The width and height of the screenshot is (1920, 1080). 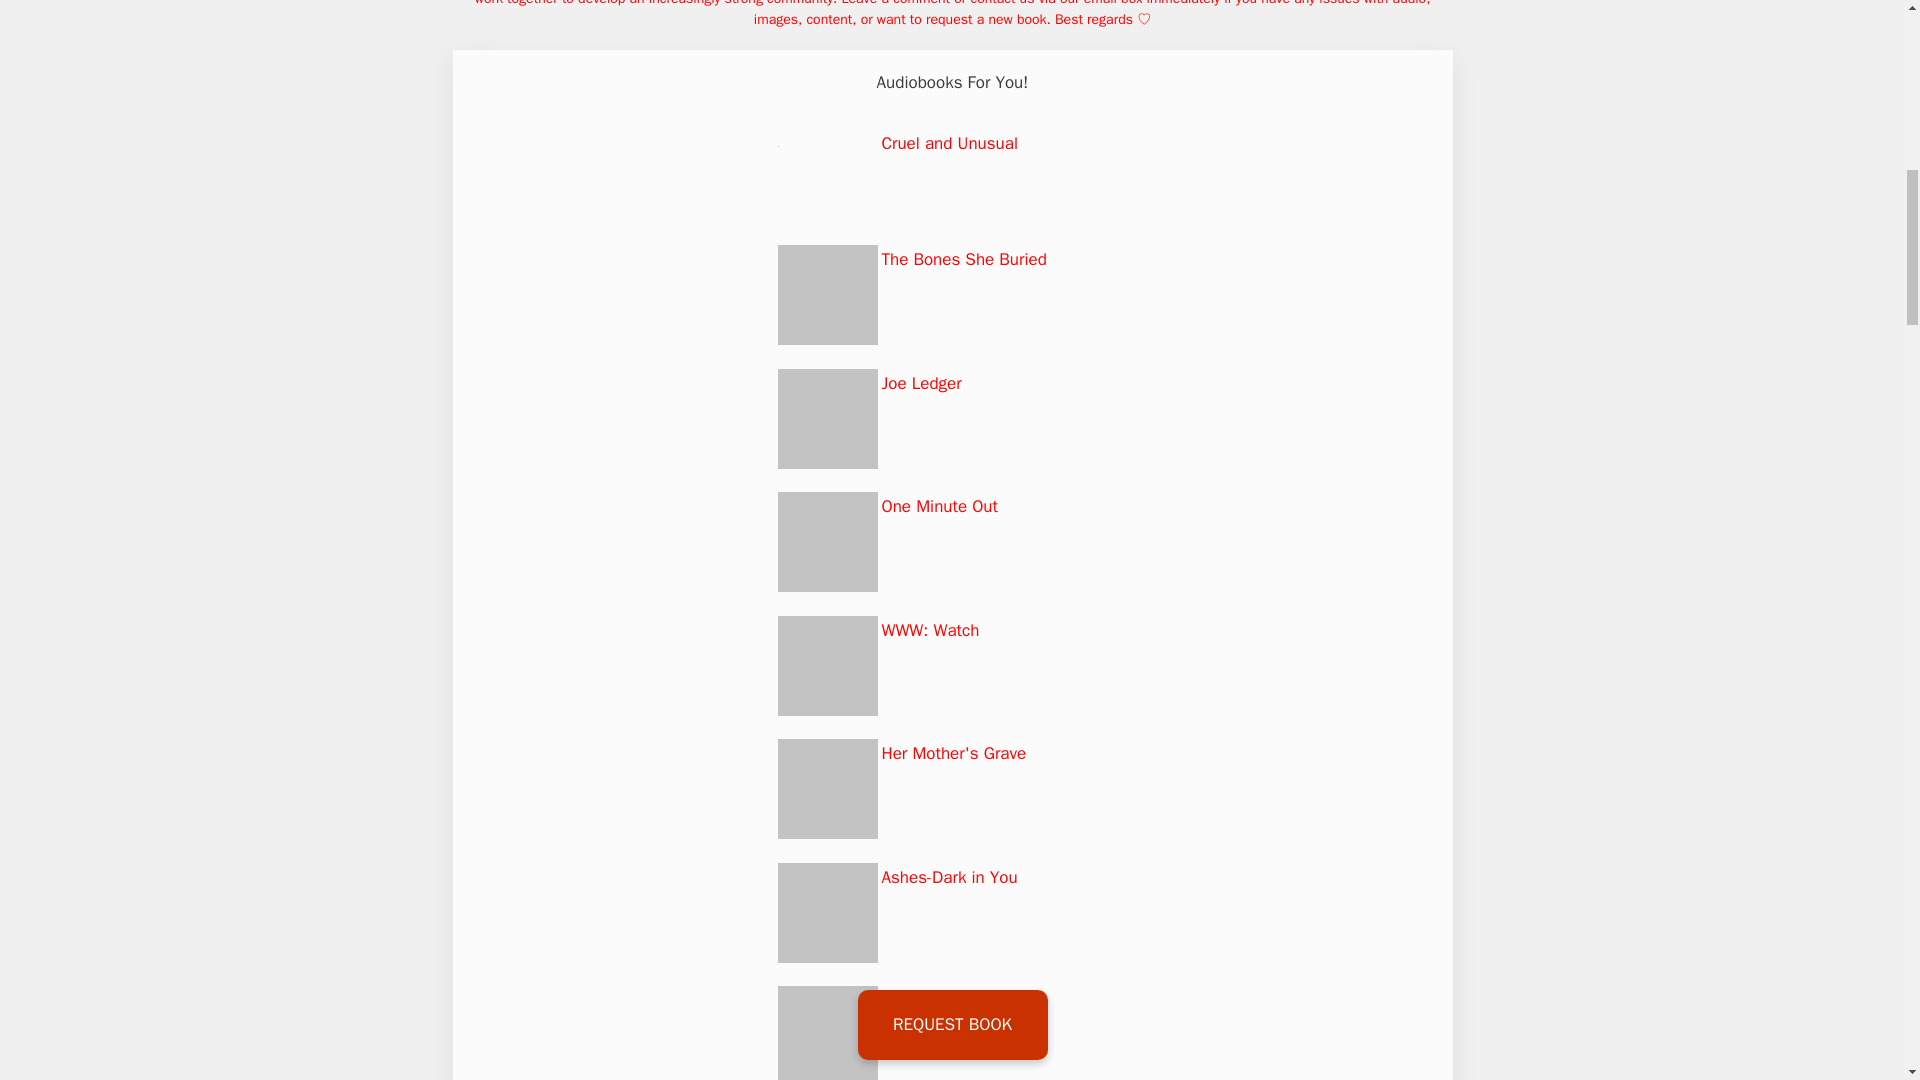 I want to click on Joe Ledger, so click(x=921, y=383).